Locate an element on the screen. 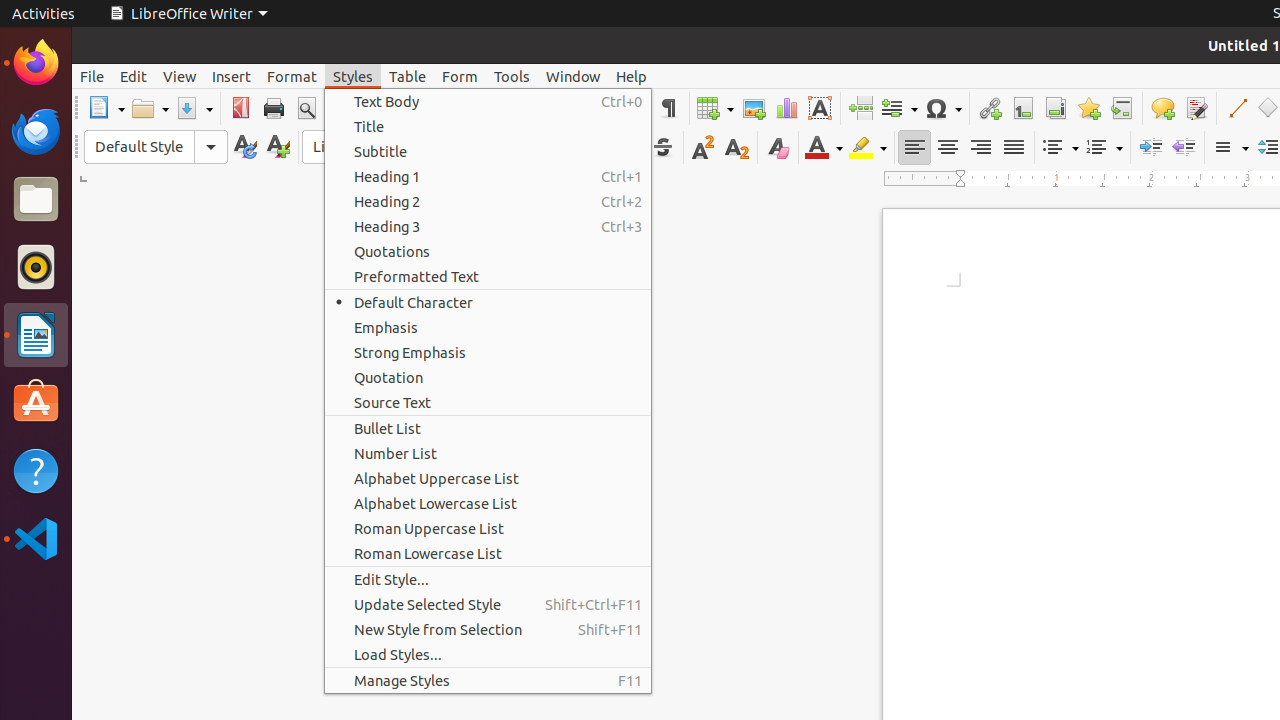 The width and height of the screenshot is (1280, 720). Subscript is located at coordinates (736, 148).